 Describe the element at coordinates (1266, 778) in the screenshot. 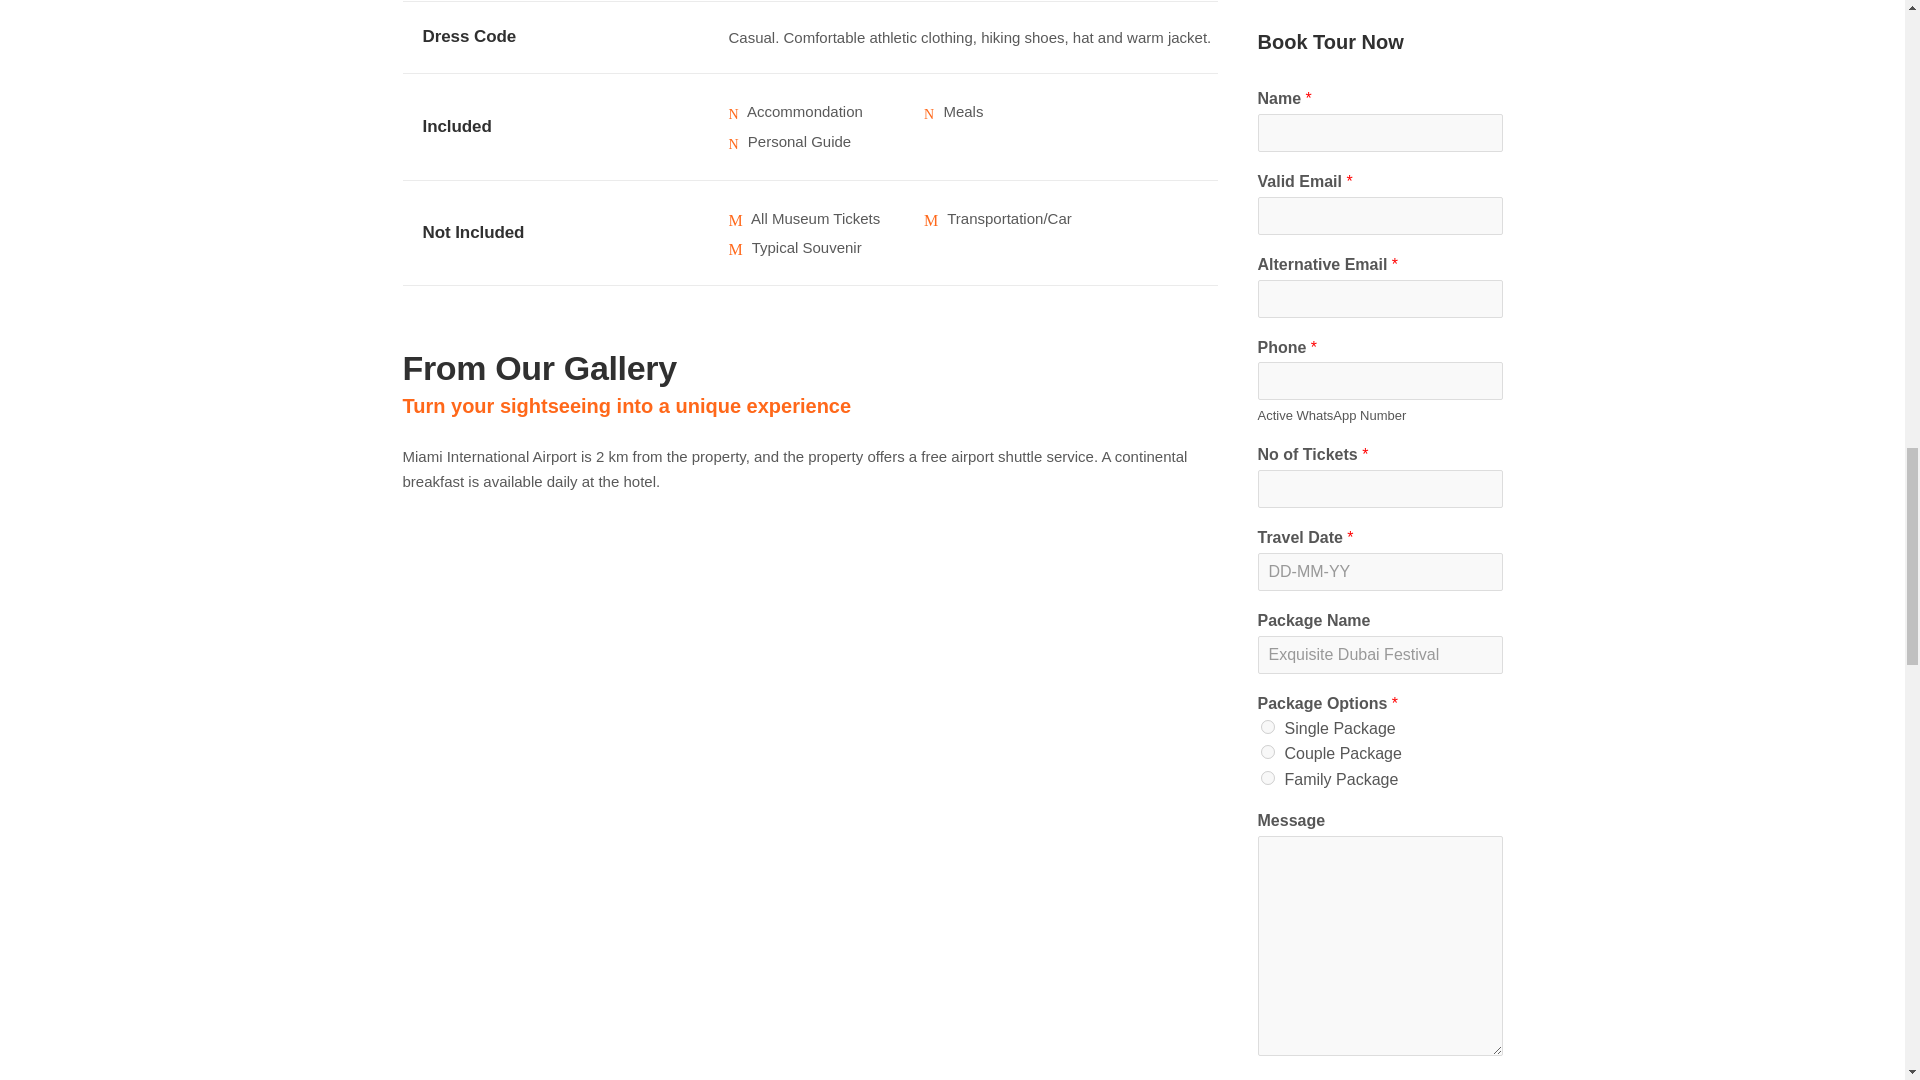

I see `Family Package` at that location.